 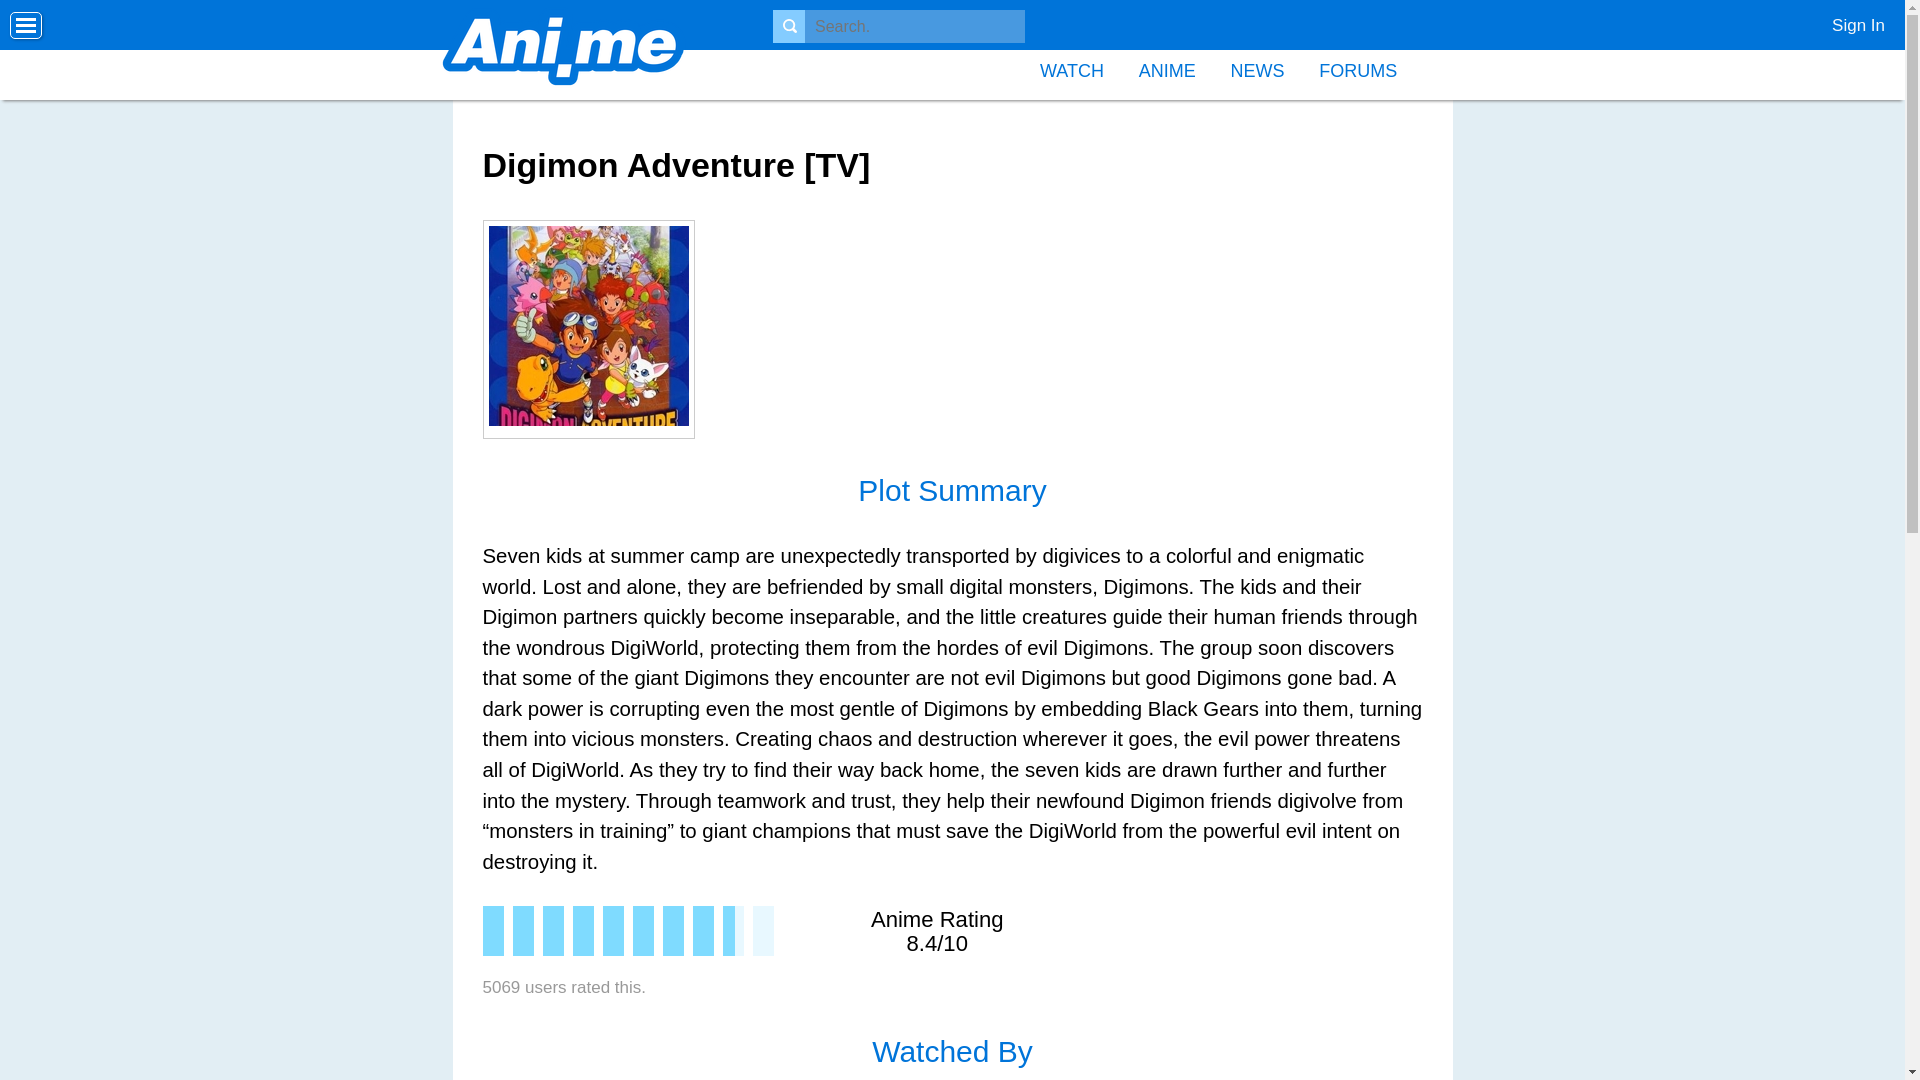 What do you see at coordinates (1072, 68) in the screenshot?
I see `WATCH` at bounding box center [1072, 68].